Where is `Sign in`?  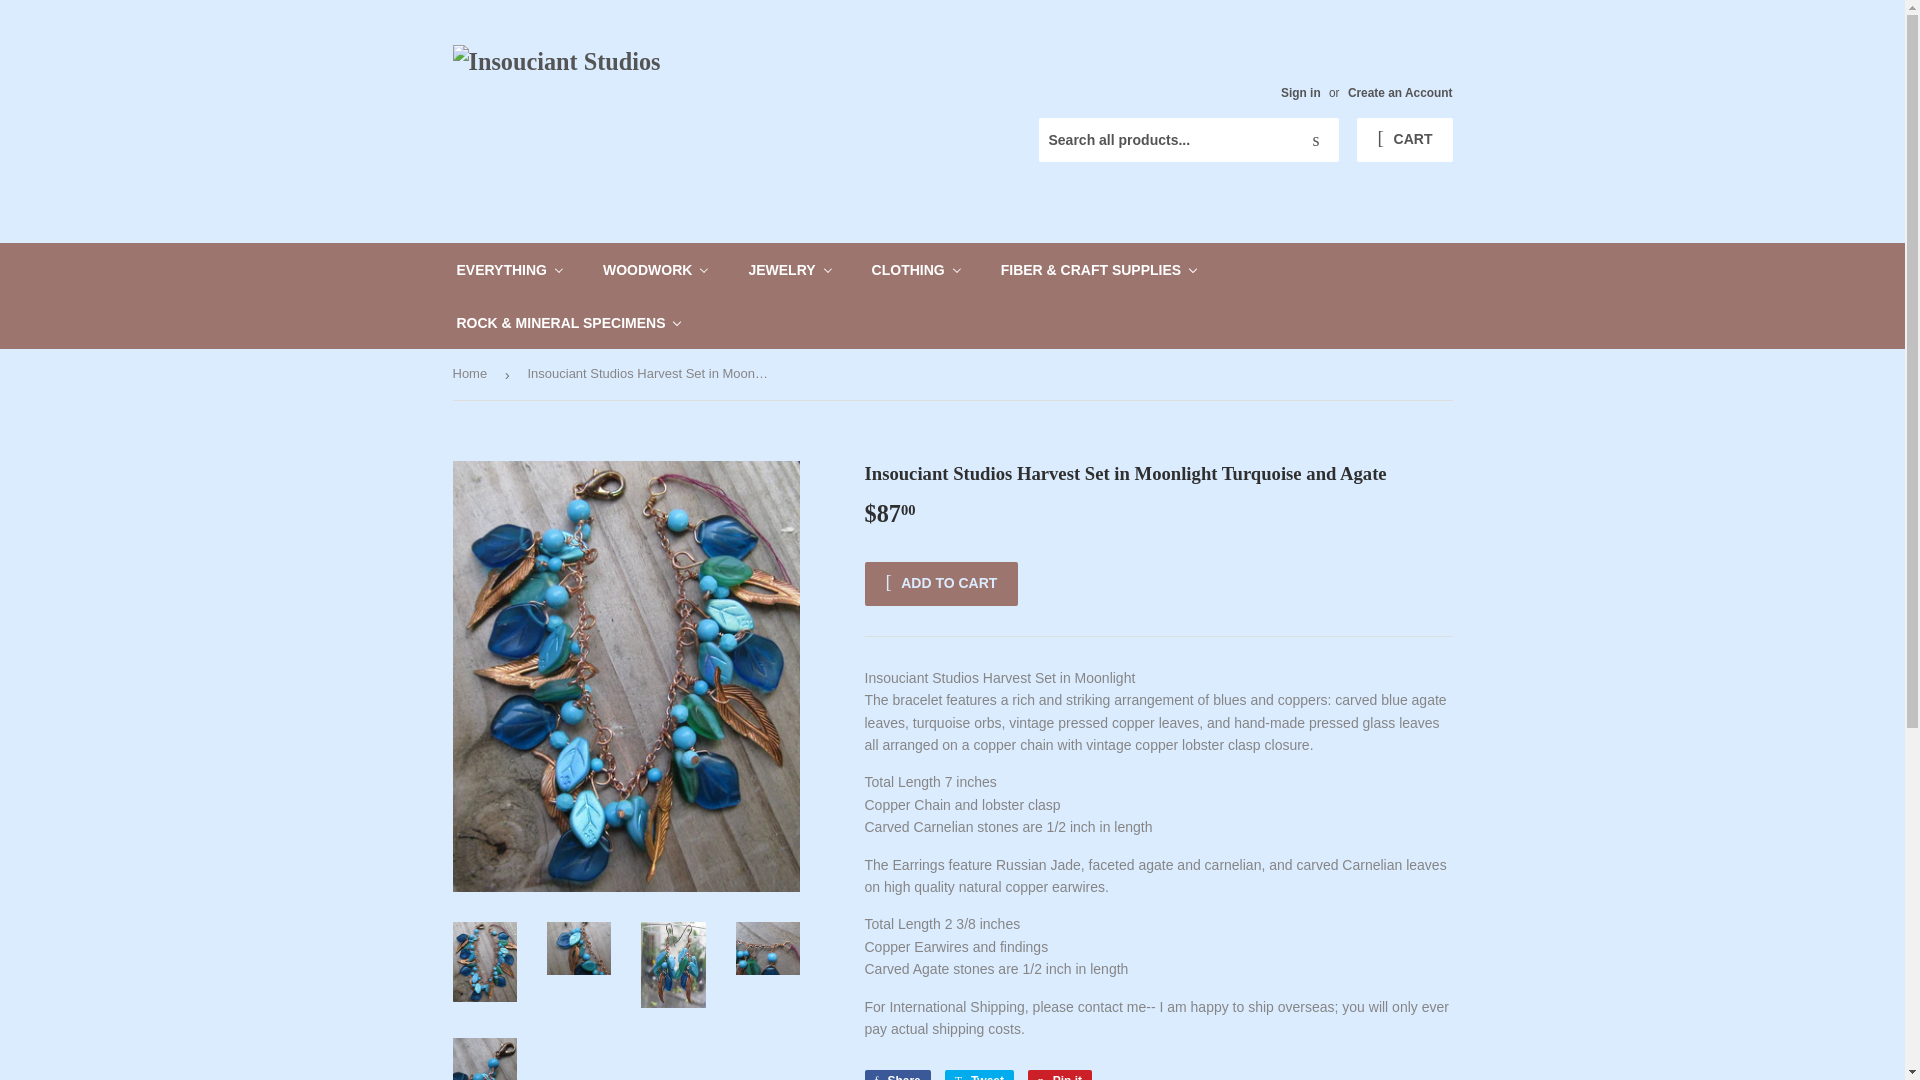
Sign in is located at coordinates (1300, 93).